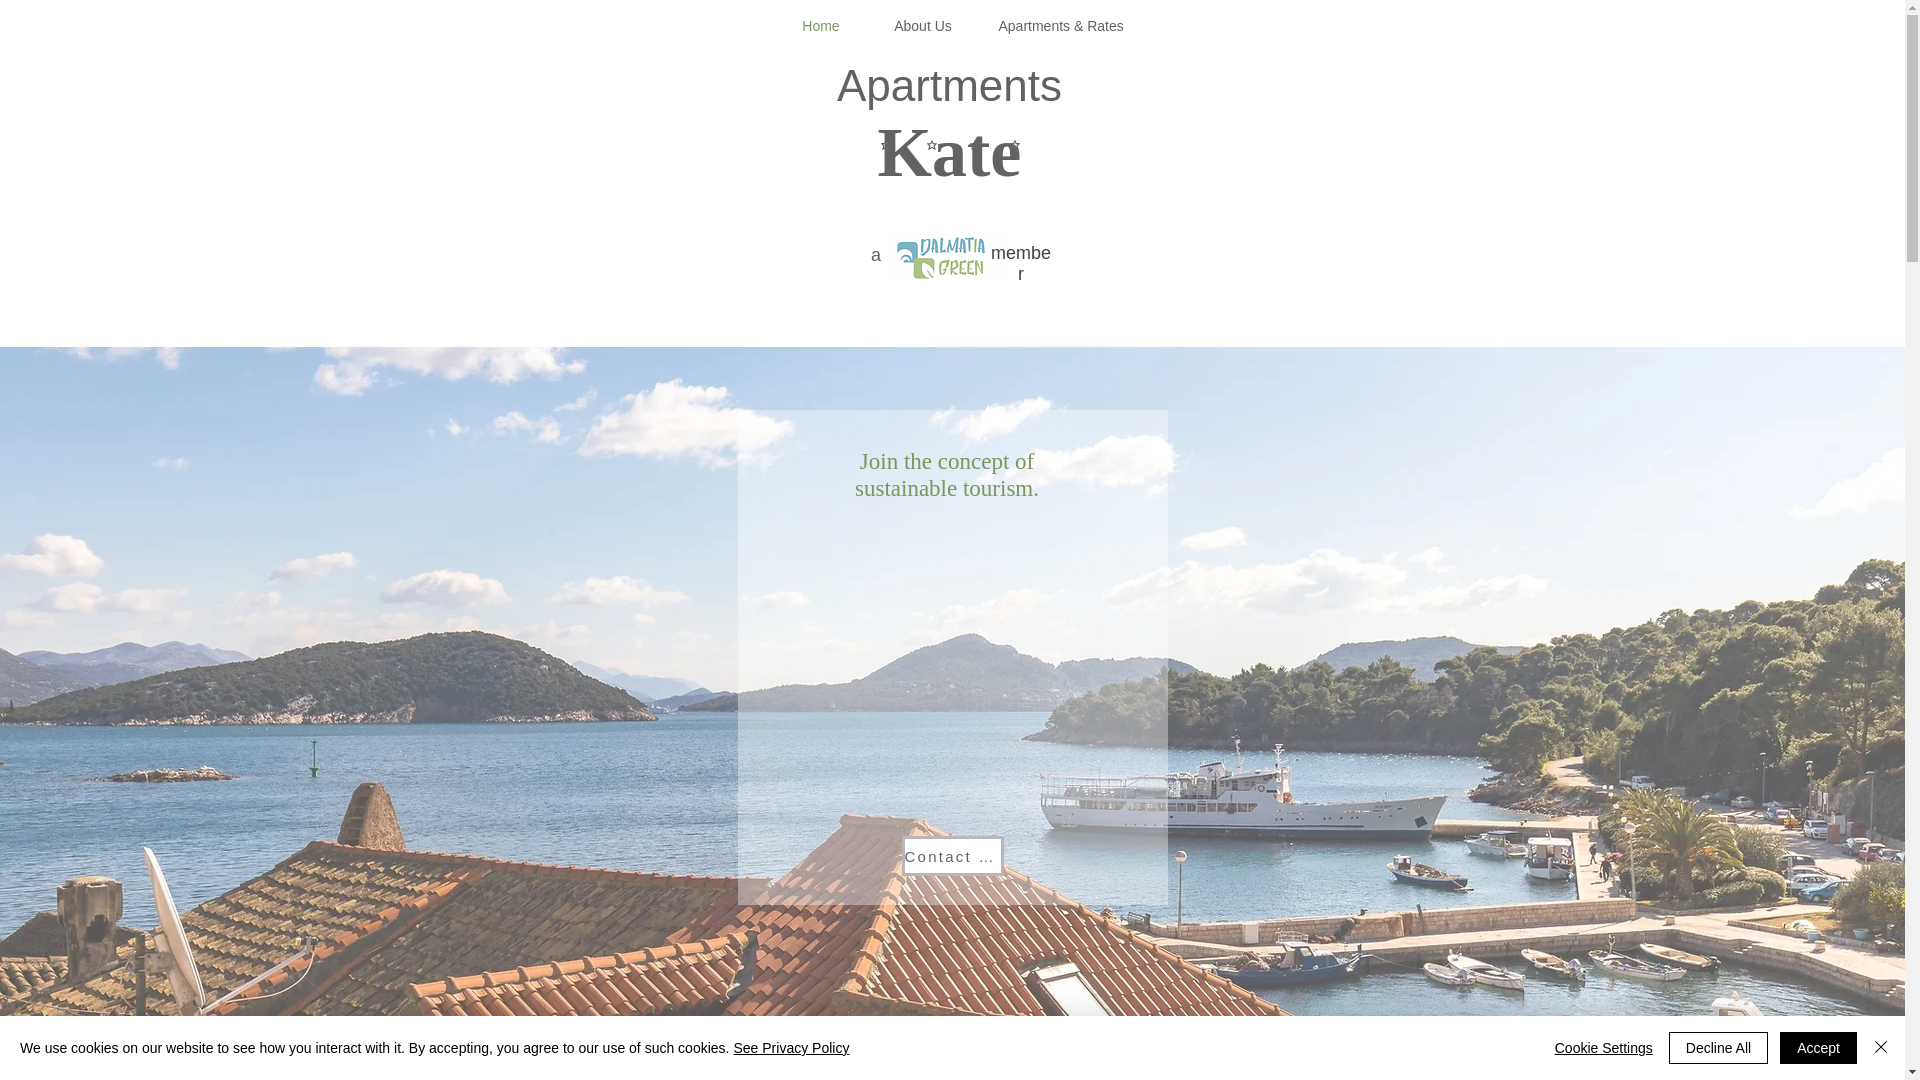  What do you see at coordinates (1818, 1048) in the screenshot?
I see `Accept` at bounding box center [1818, 1048].